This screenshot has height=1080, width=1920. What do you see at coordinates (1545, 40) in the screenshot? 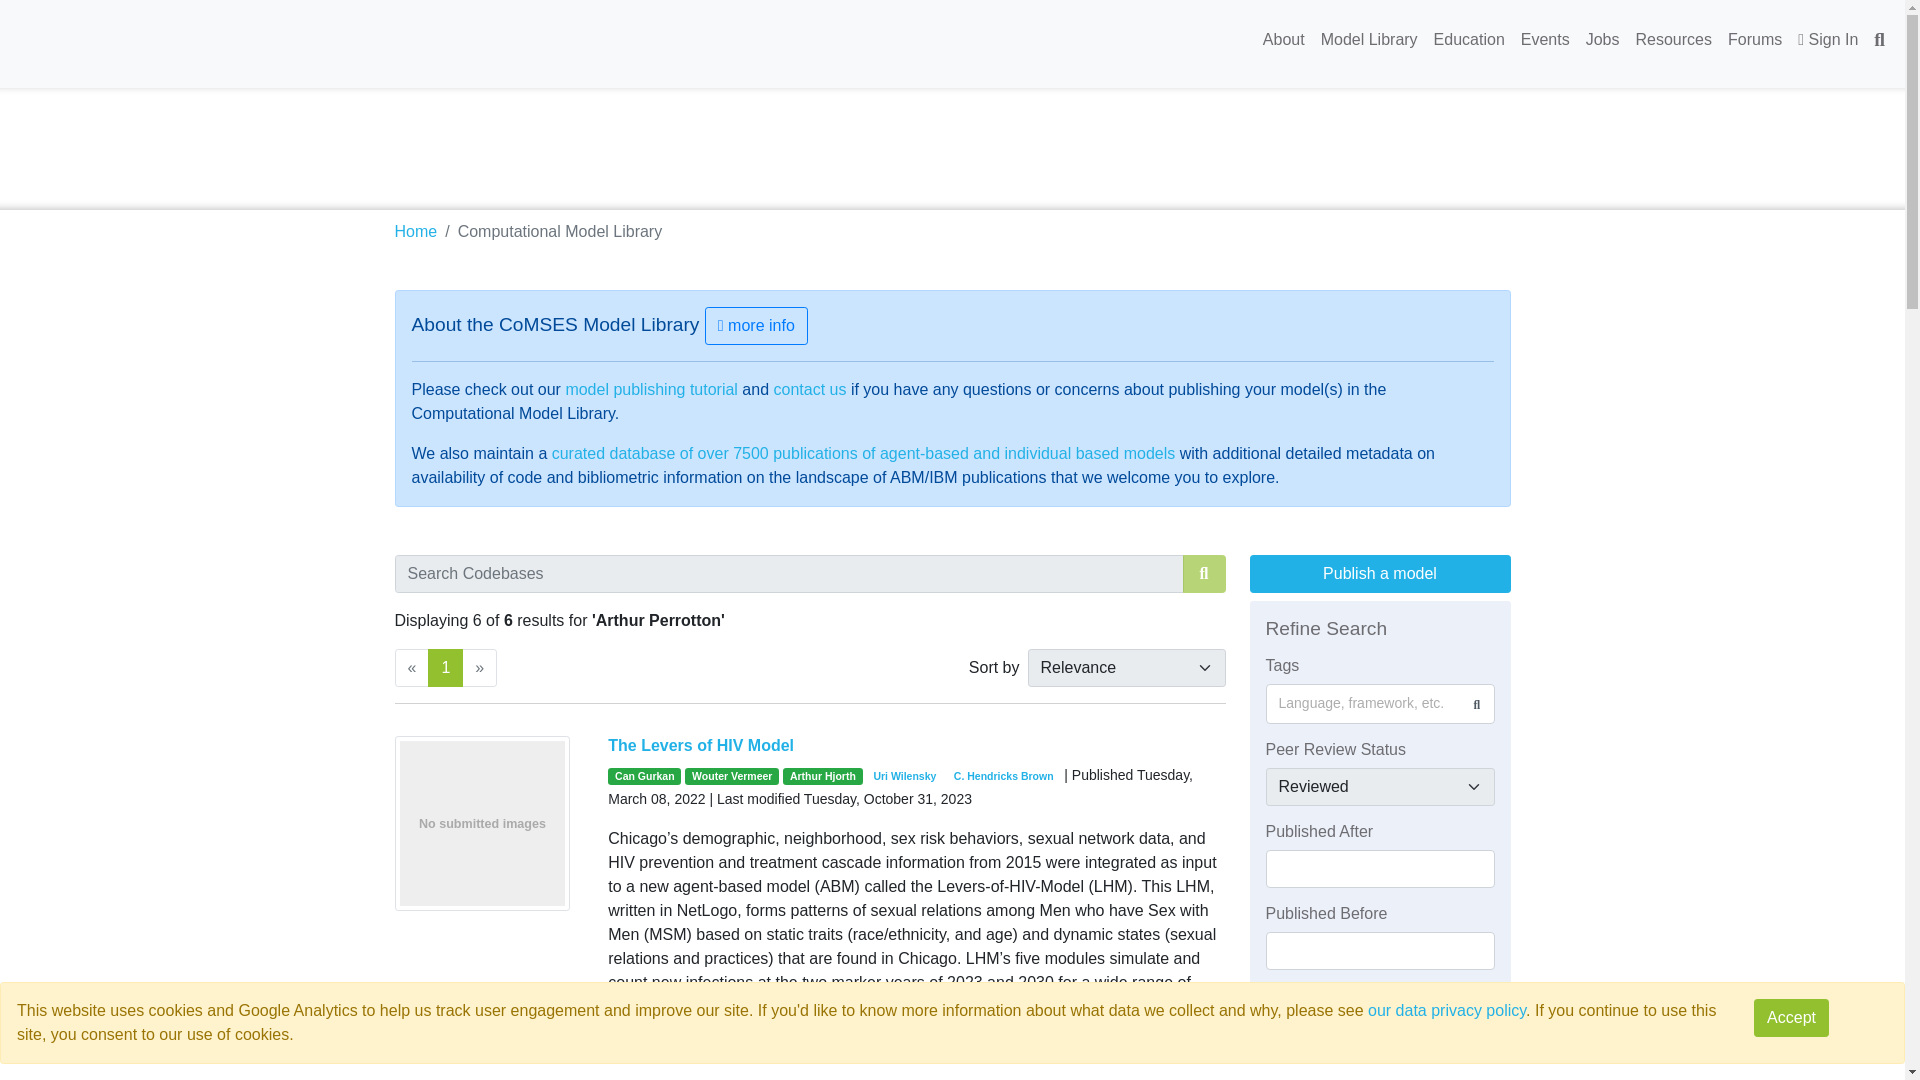
I see `Events` at bounding box center [1545, 40].